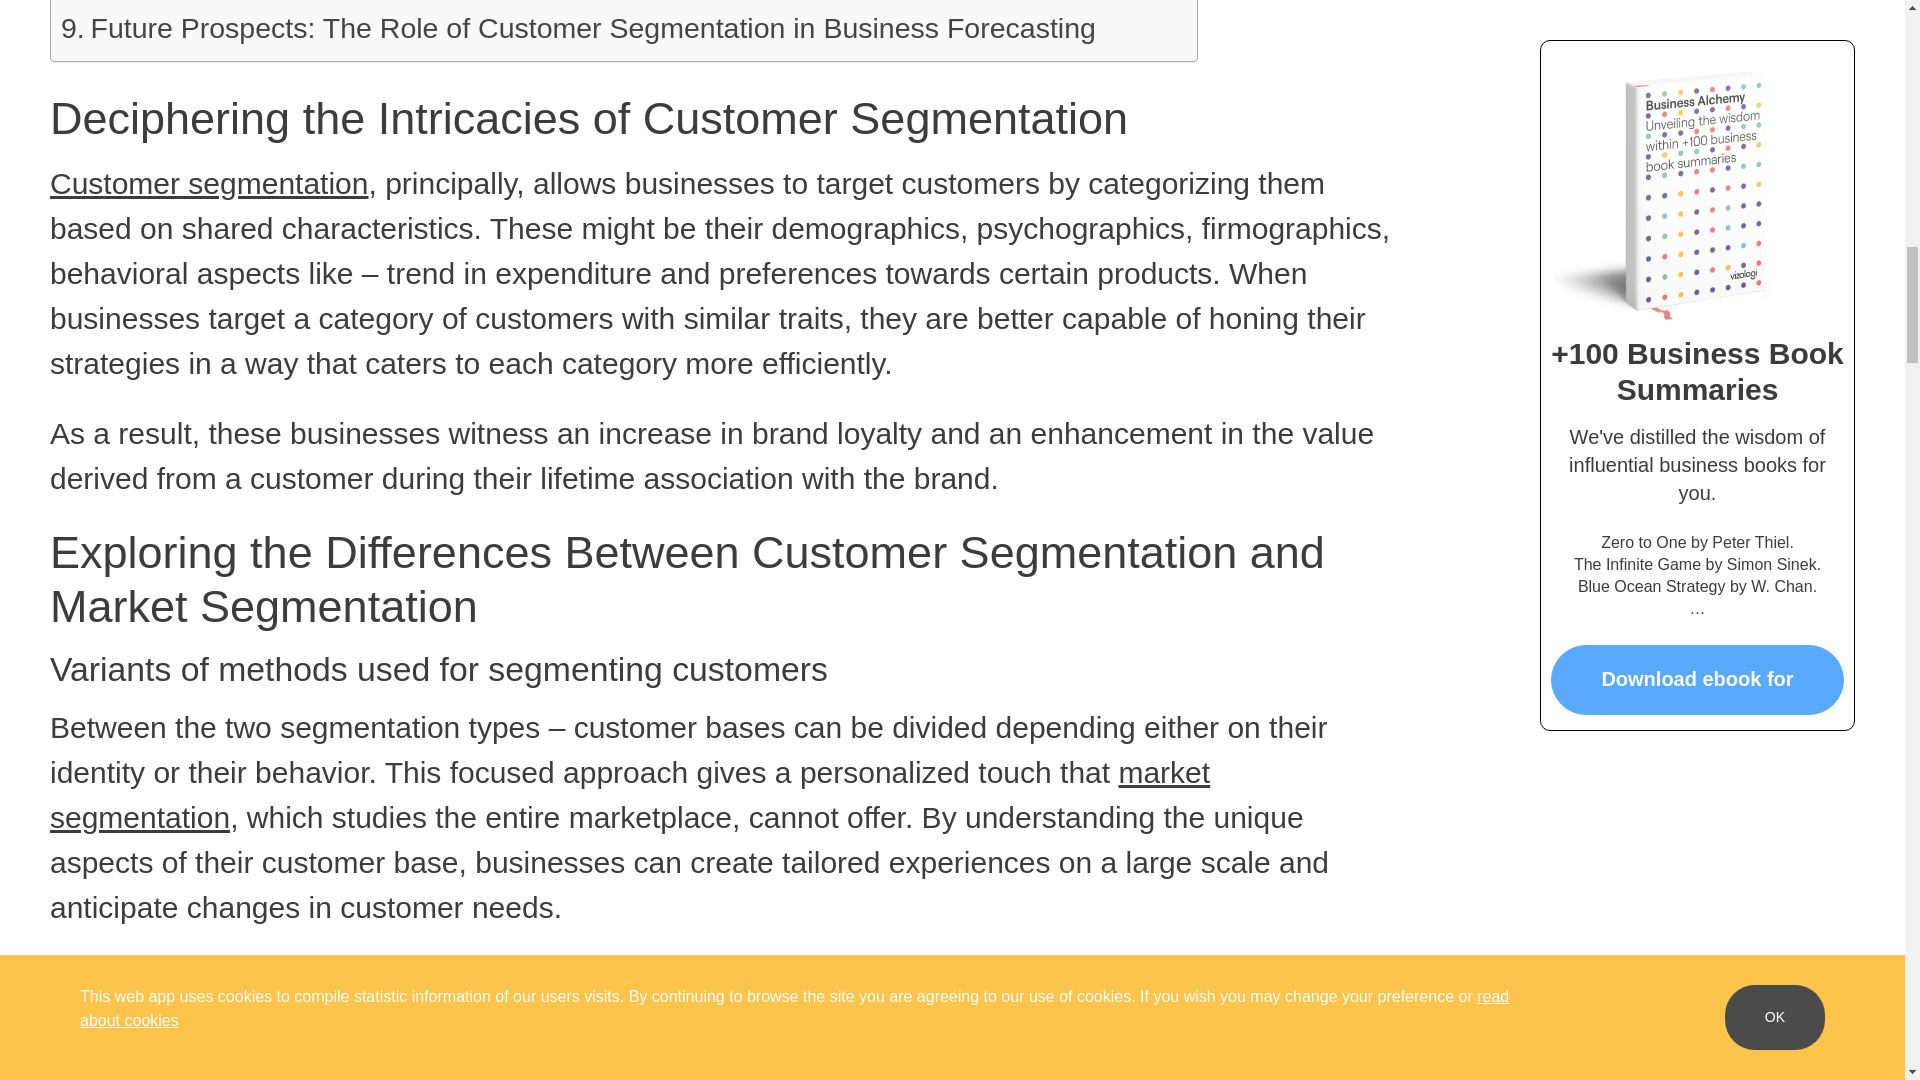 This screenshot has width=1920, height=1080. I want to click on market segmentation, so click(629, 794).